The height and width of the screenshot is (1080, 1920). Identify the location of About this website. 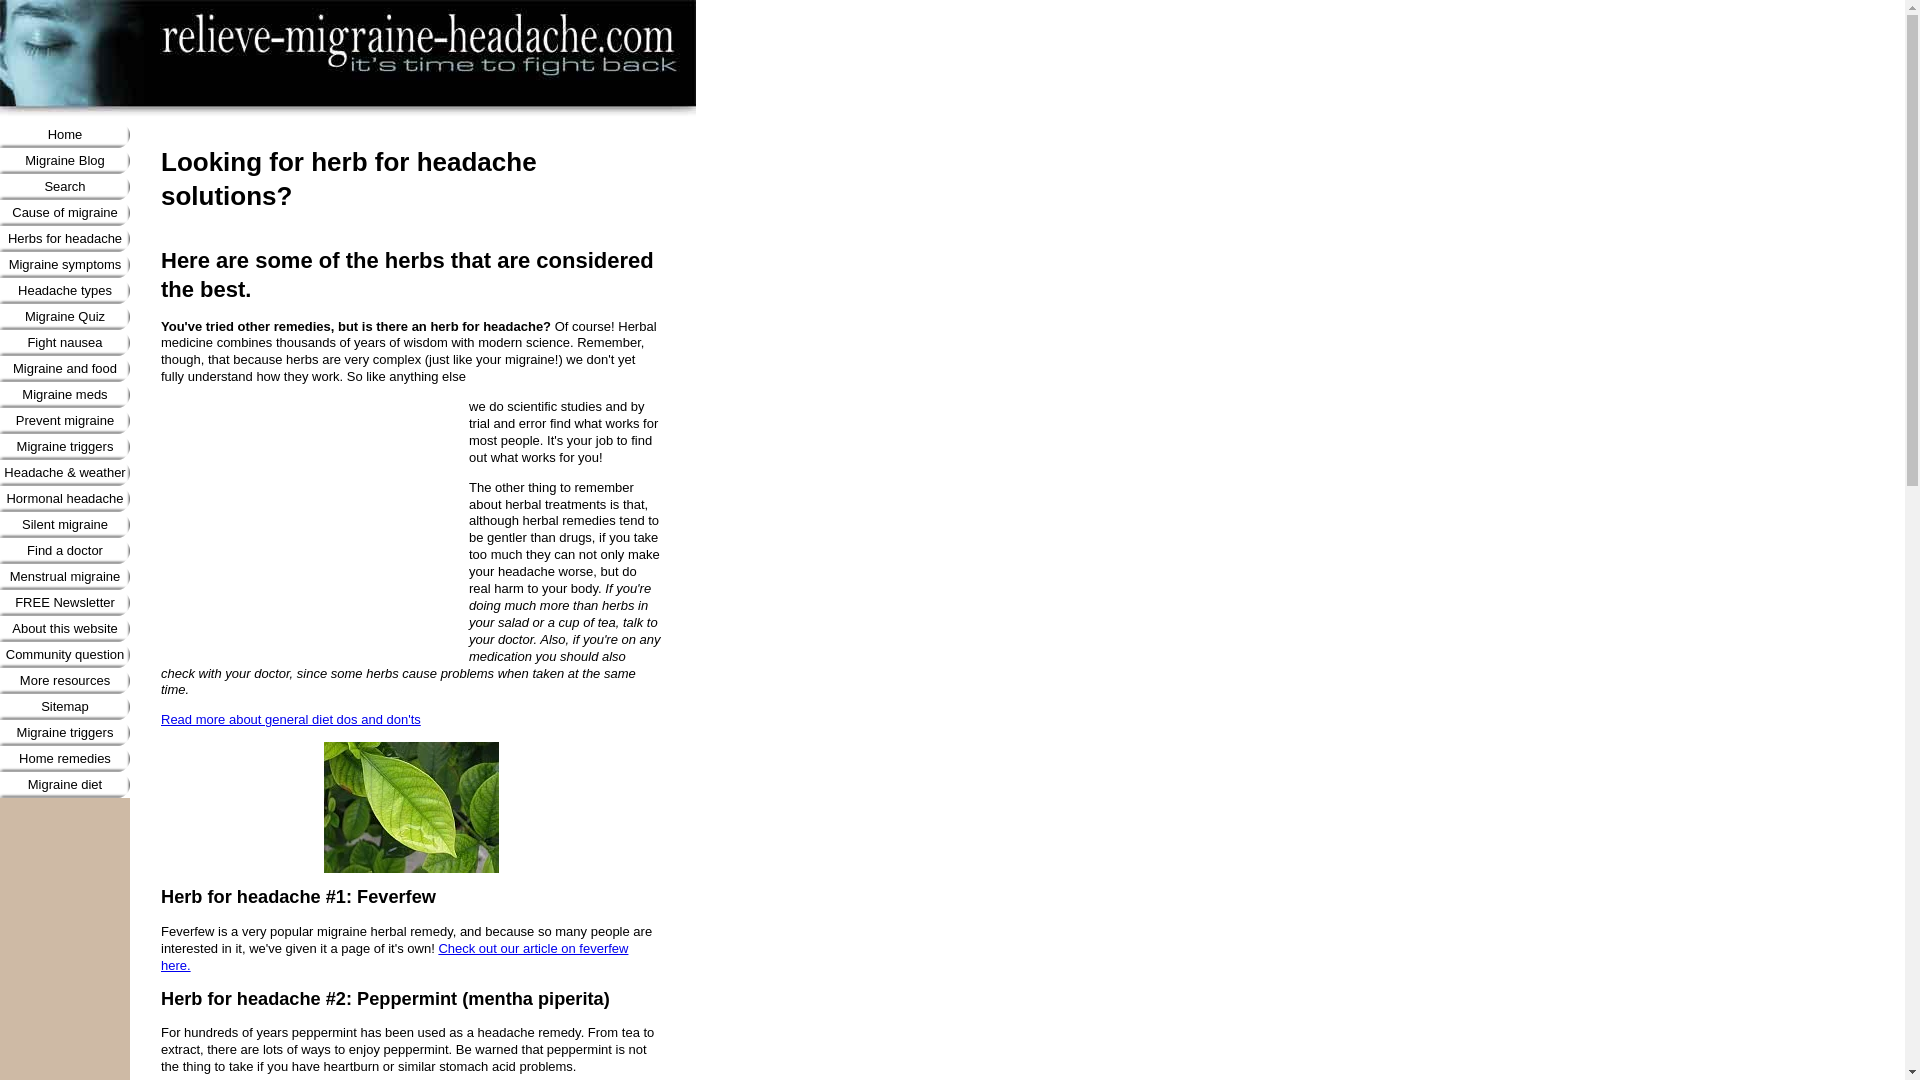
(65, 628).